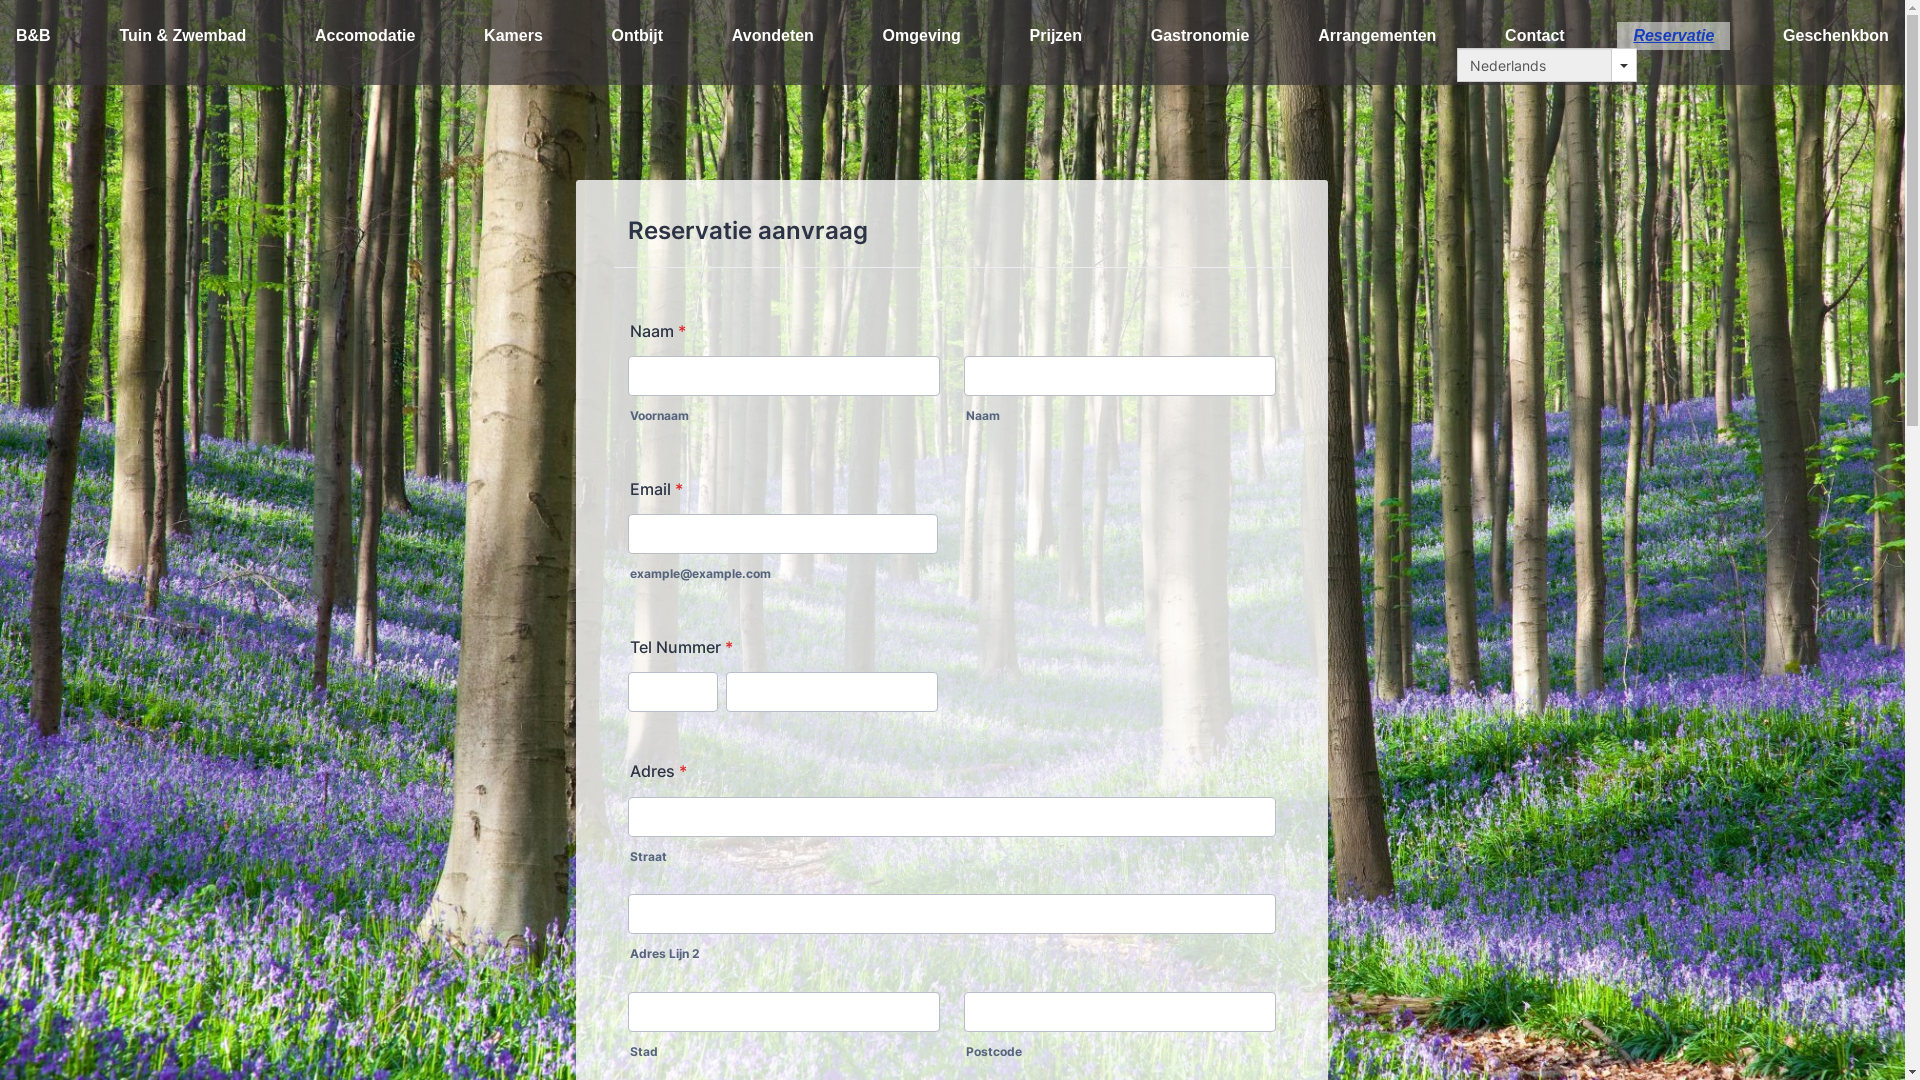 Image resolution: width=1920 pixels, height=1080 pixels. What do you see at coordinates (514, 36) in the screenshot?
I see `Kamers` at bounding box center [514, 36].